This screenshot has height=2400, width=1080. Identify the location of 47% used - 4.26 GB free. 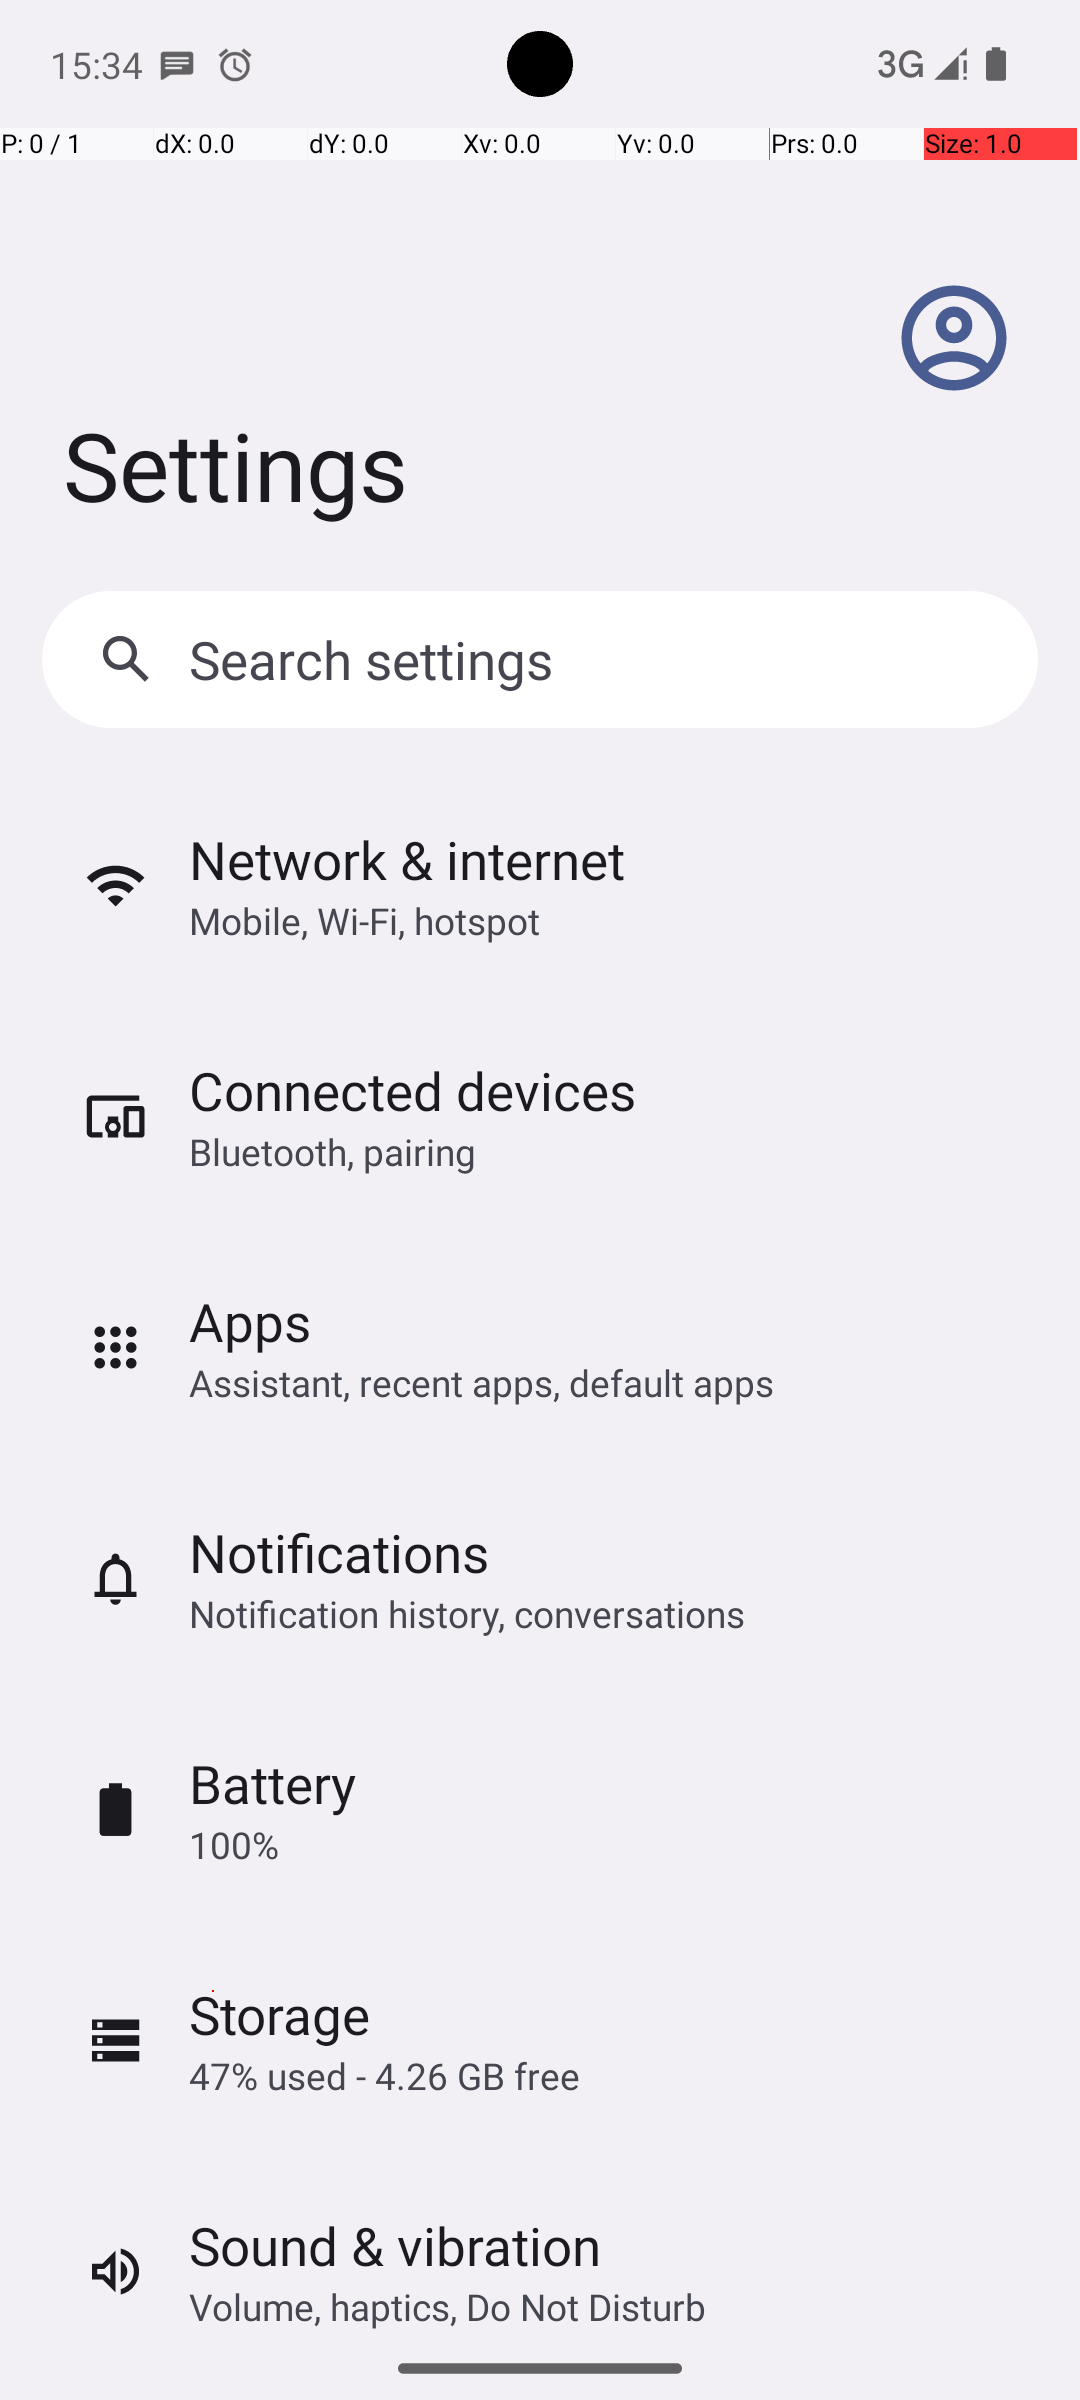
(384, 2076).